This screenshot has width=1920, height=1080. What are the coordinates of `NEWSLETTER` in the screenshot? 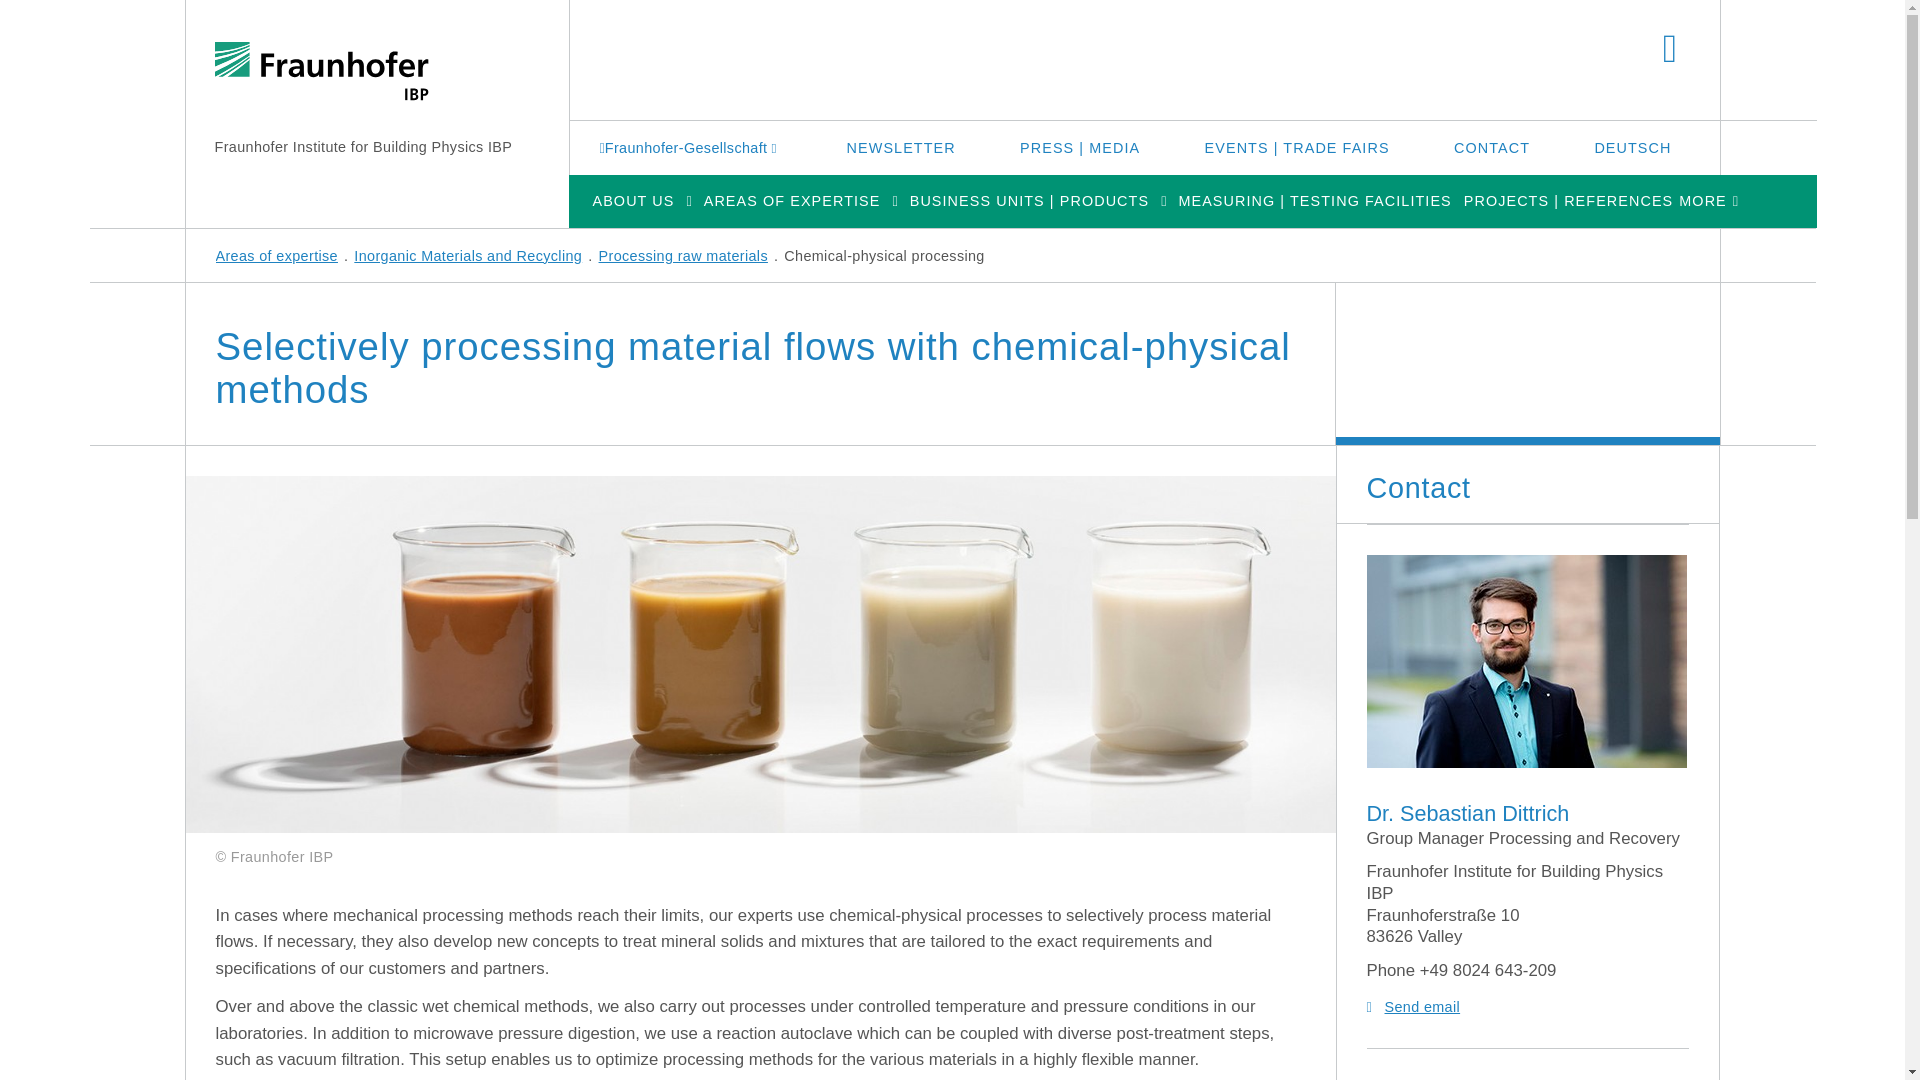 It's located at (902, 147).